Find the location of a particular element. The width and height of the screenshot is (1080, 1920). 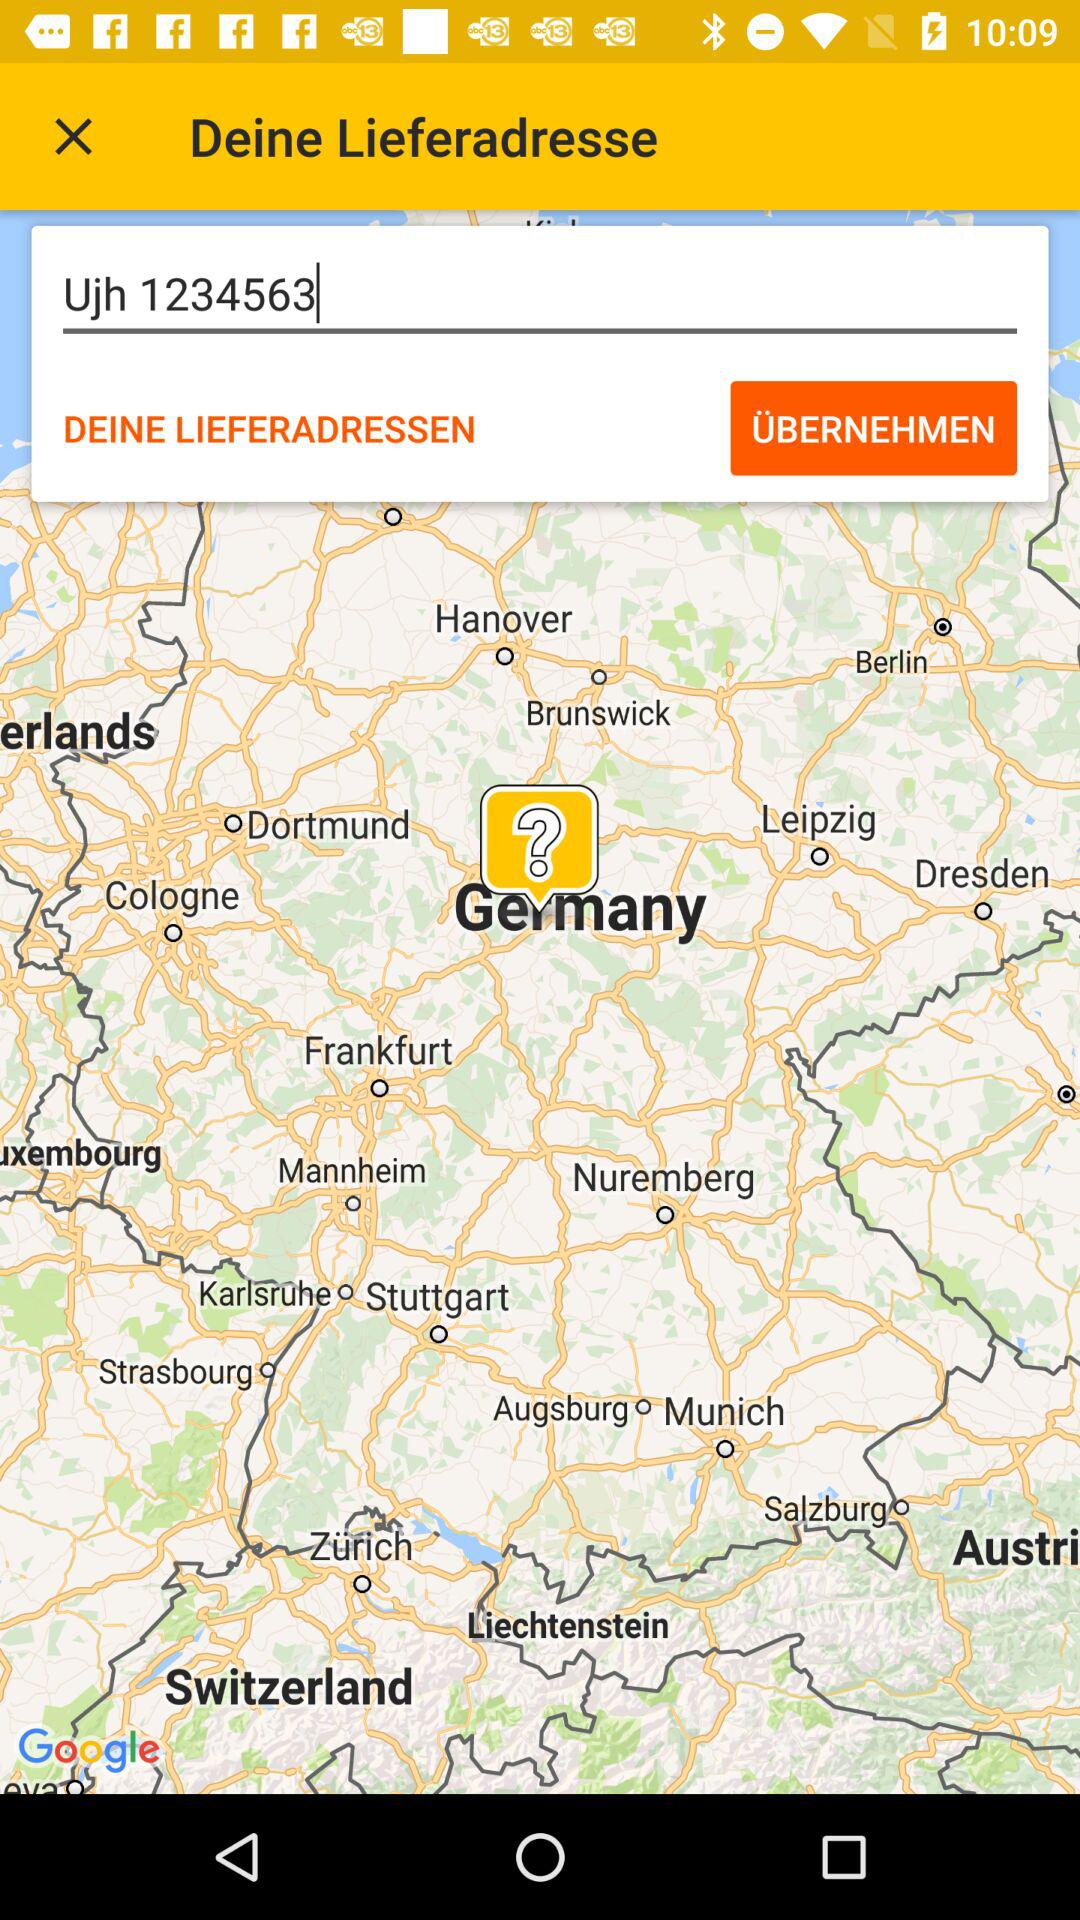

exit page is located at coordinates (74, 136).